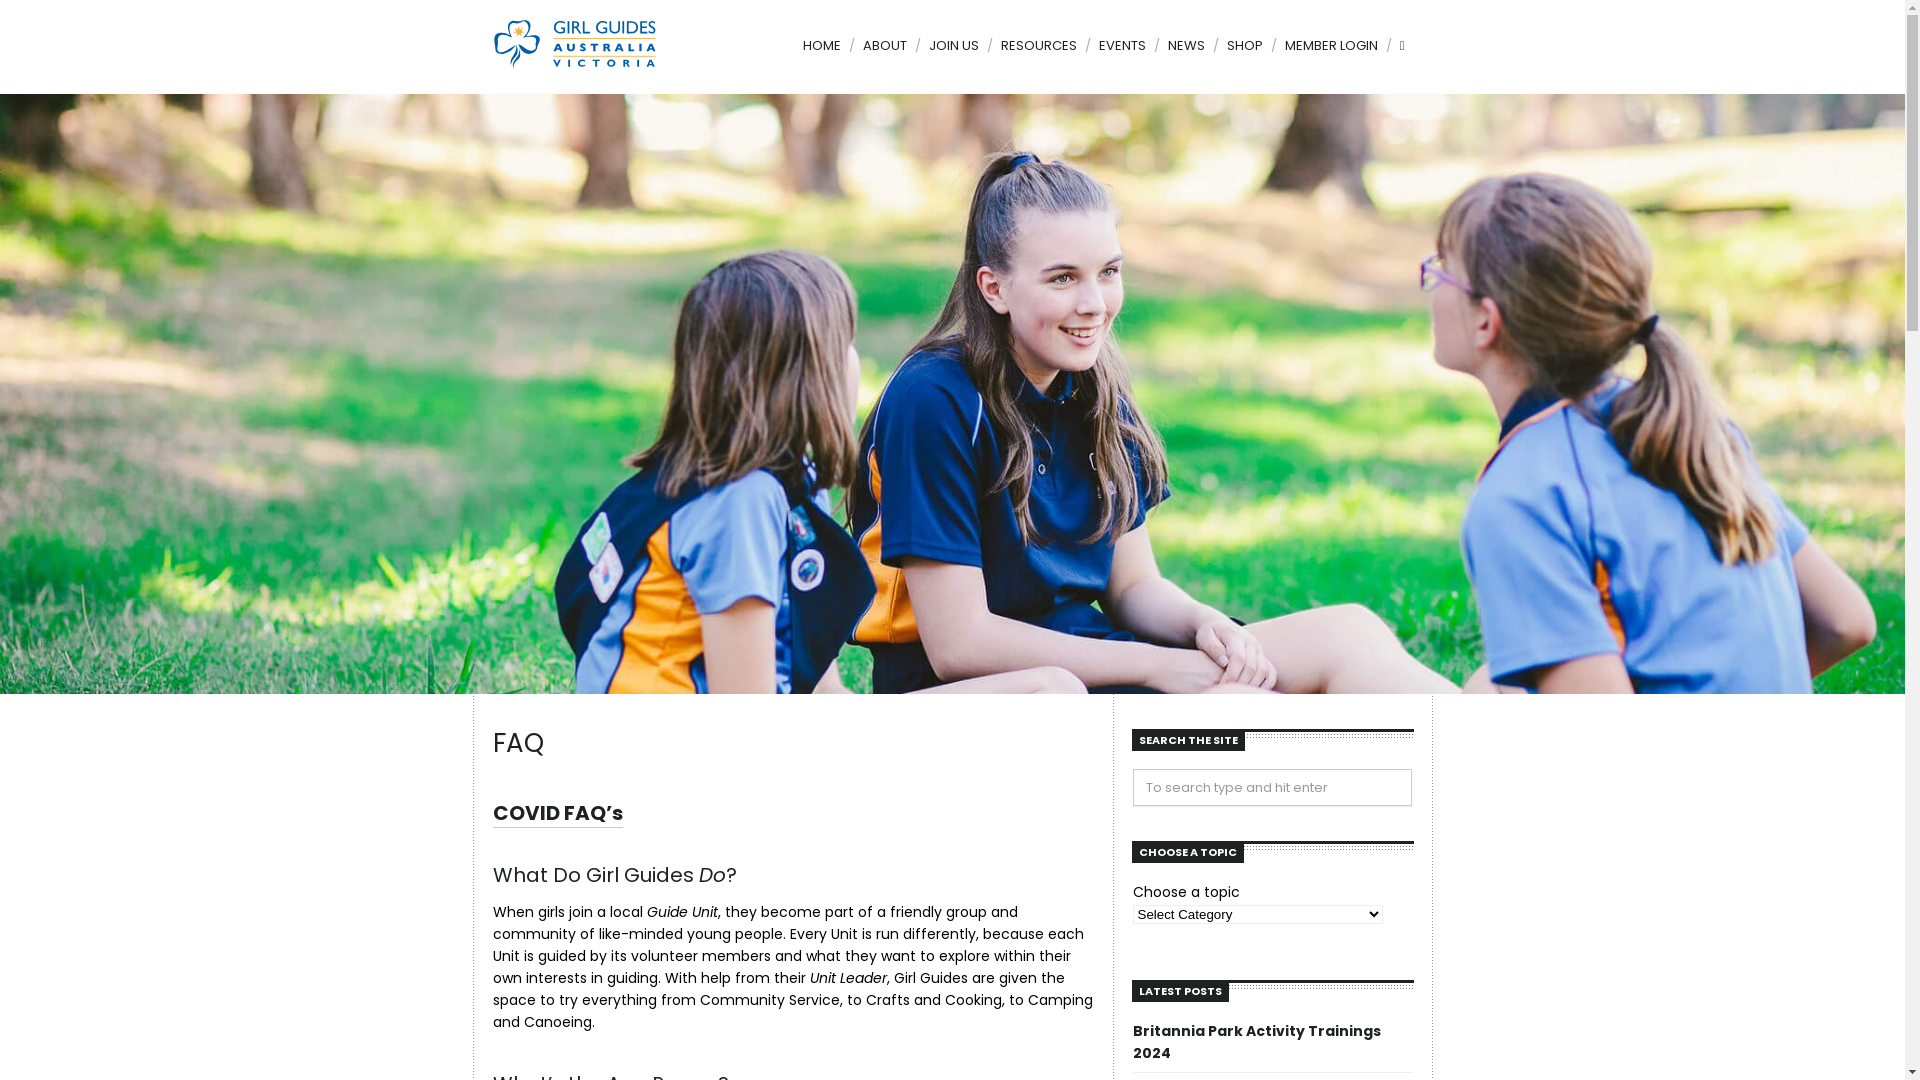  What do you see at coordinates (951, 56) in the screenshot?
I see `JOIN US` at bounding box center [951, 56].